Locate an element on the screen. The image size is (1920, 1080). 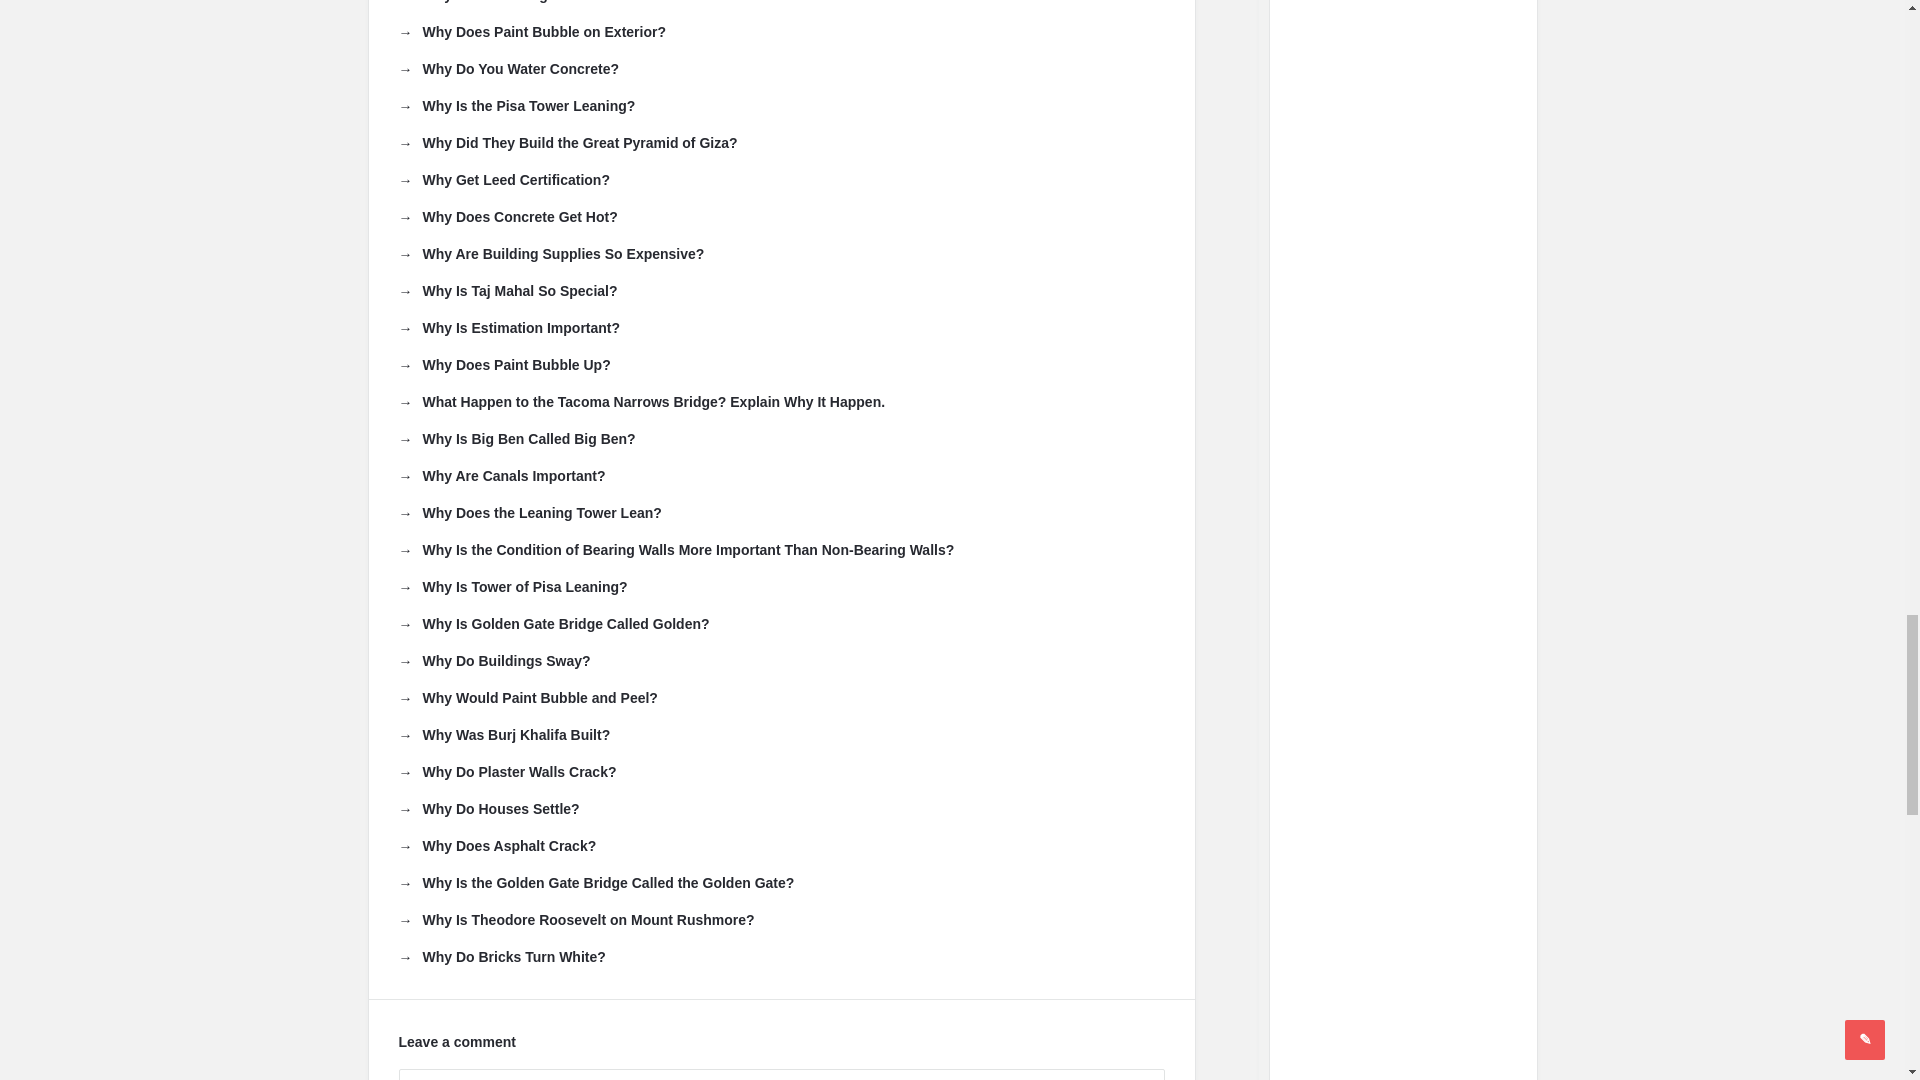
Why Get Leed Certification? is located at coordinates (502, 180).